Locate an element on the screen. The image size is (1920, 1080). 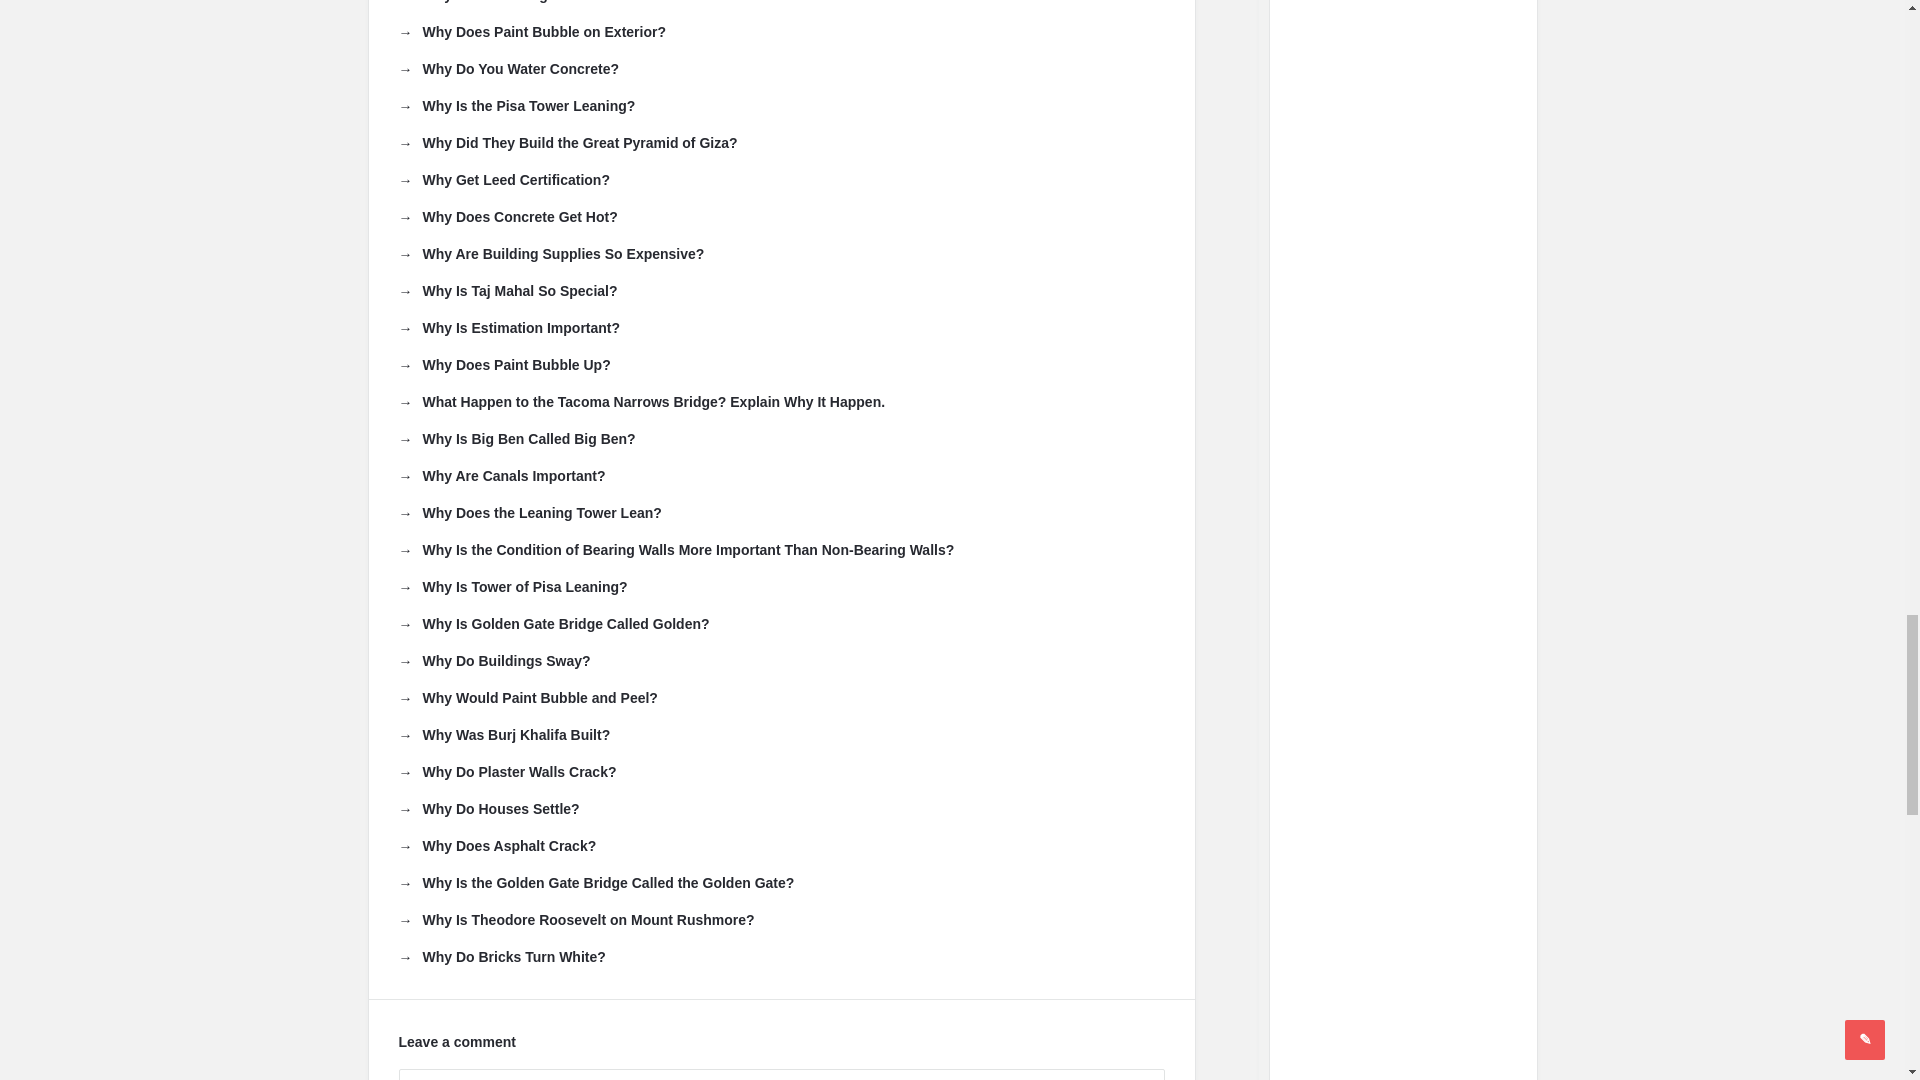
Why Get Leed Certification? is located at coordinates (502, 180).